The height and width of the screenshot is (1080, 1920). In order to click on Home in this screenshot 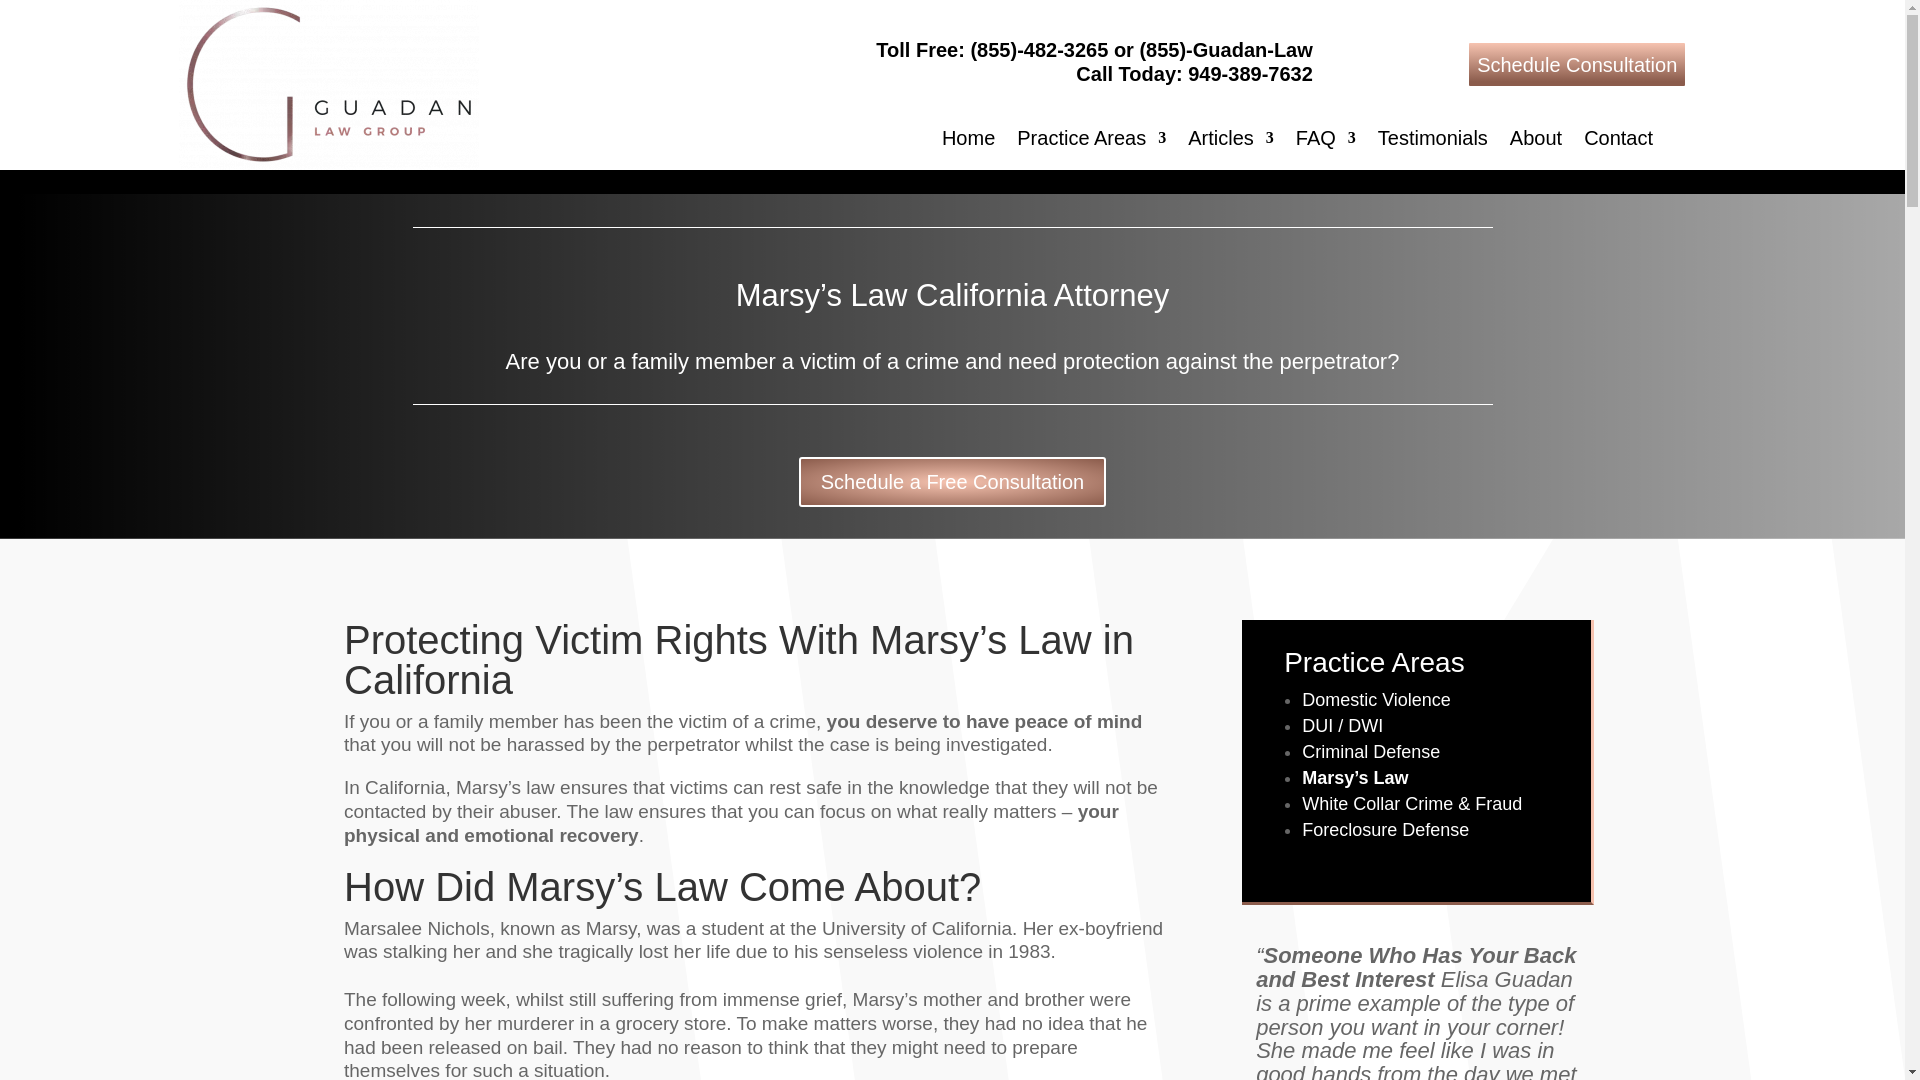, I will do `click(968, 142)`.